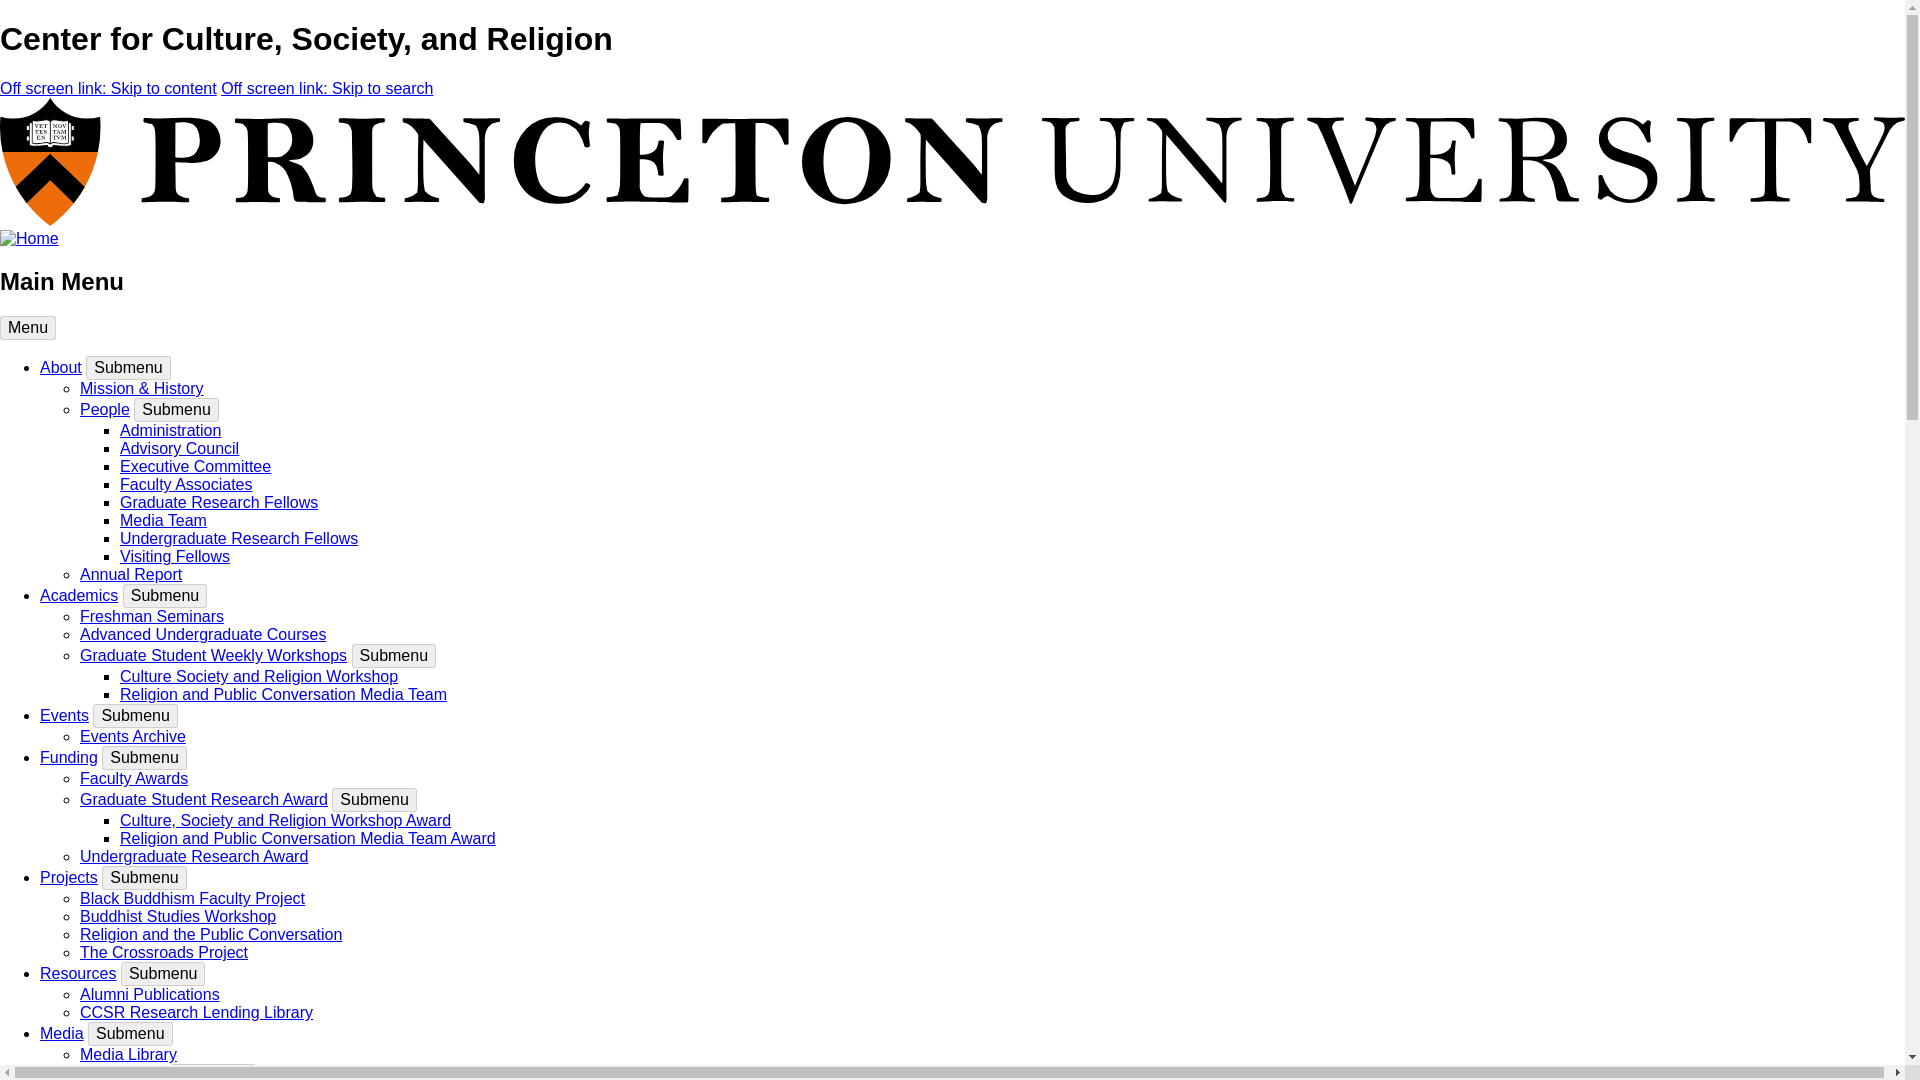 This screenshot has width=1920, height=1080. What do you see at coordinates (64, 715) in the screenshot?
I see `Events` at bounding box center [64, 715].